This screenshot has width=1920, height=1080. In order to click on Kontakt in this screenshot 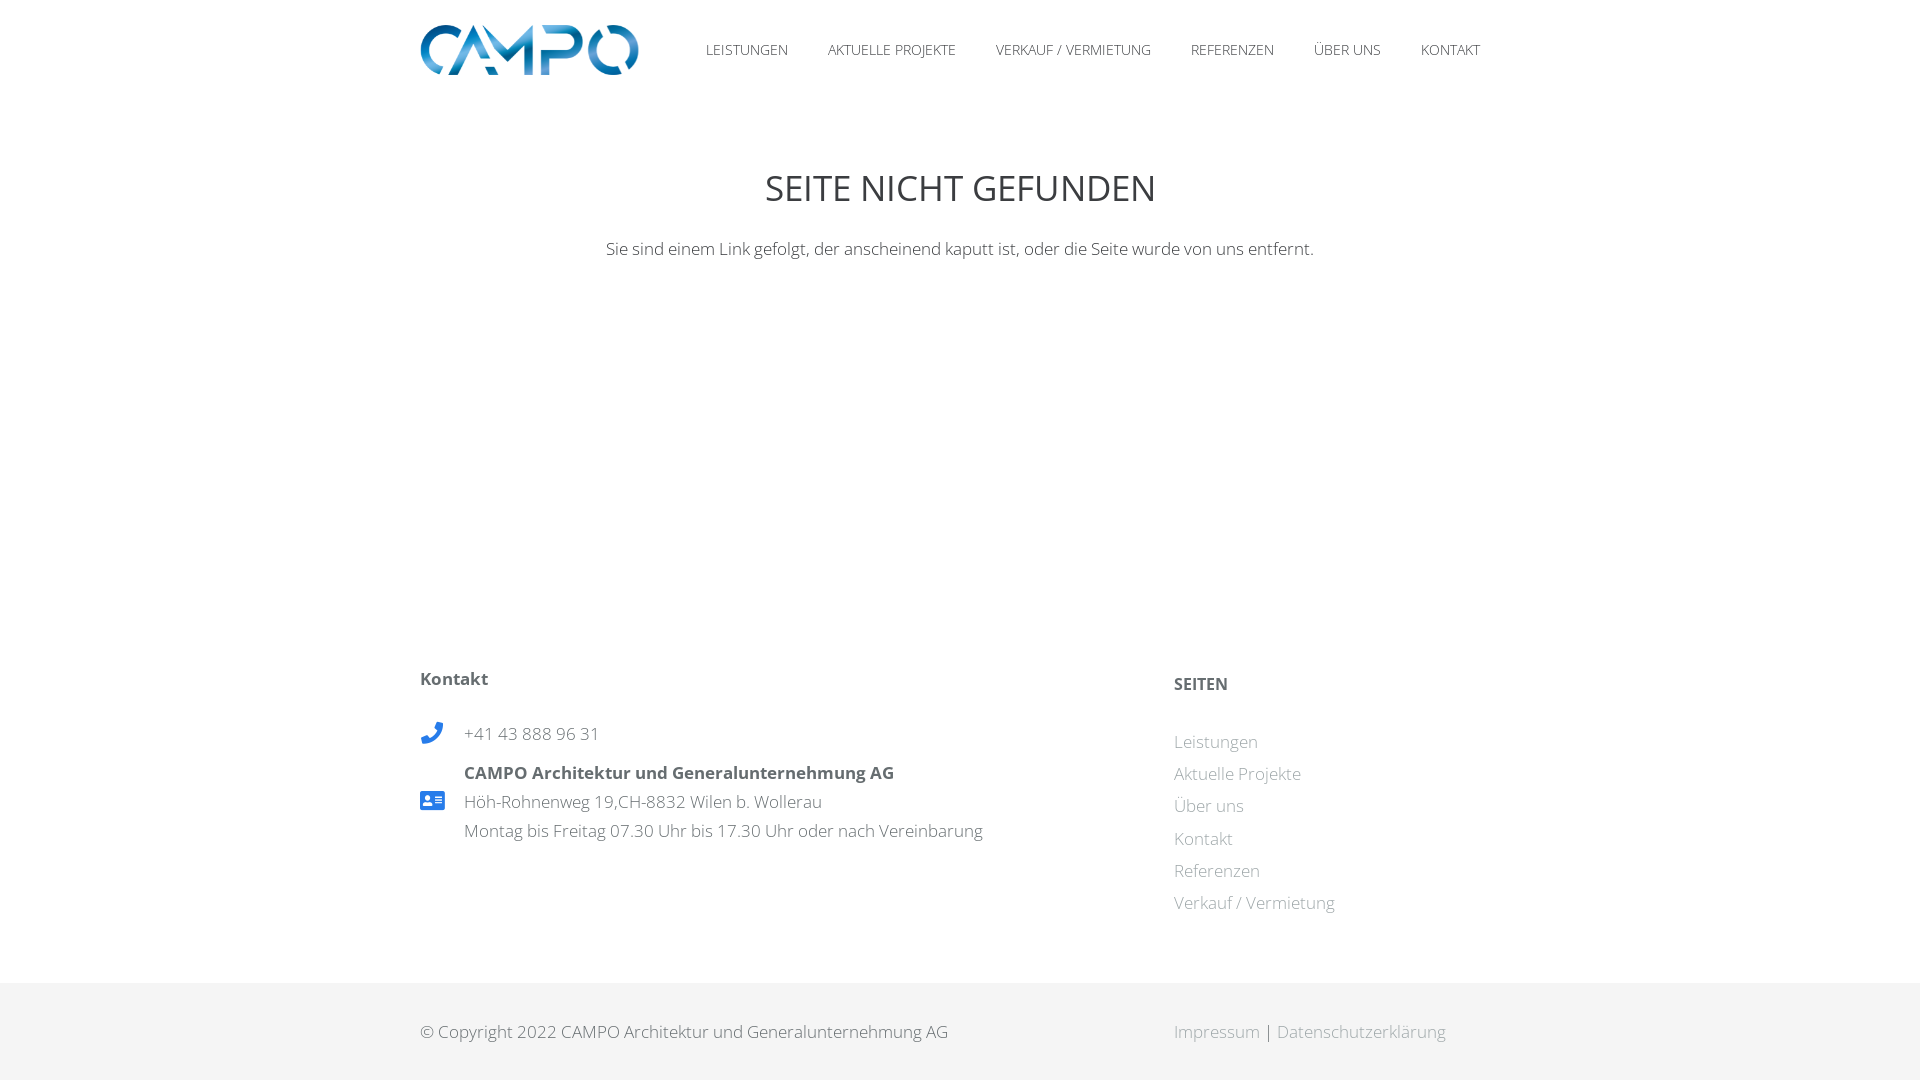, I will do `click(1204, 838)`.